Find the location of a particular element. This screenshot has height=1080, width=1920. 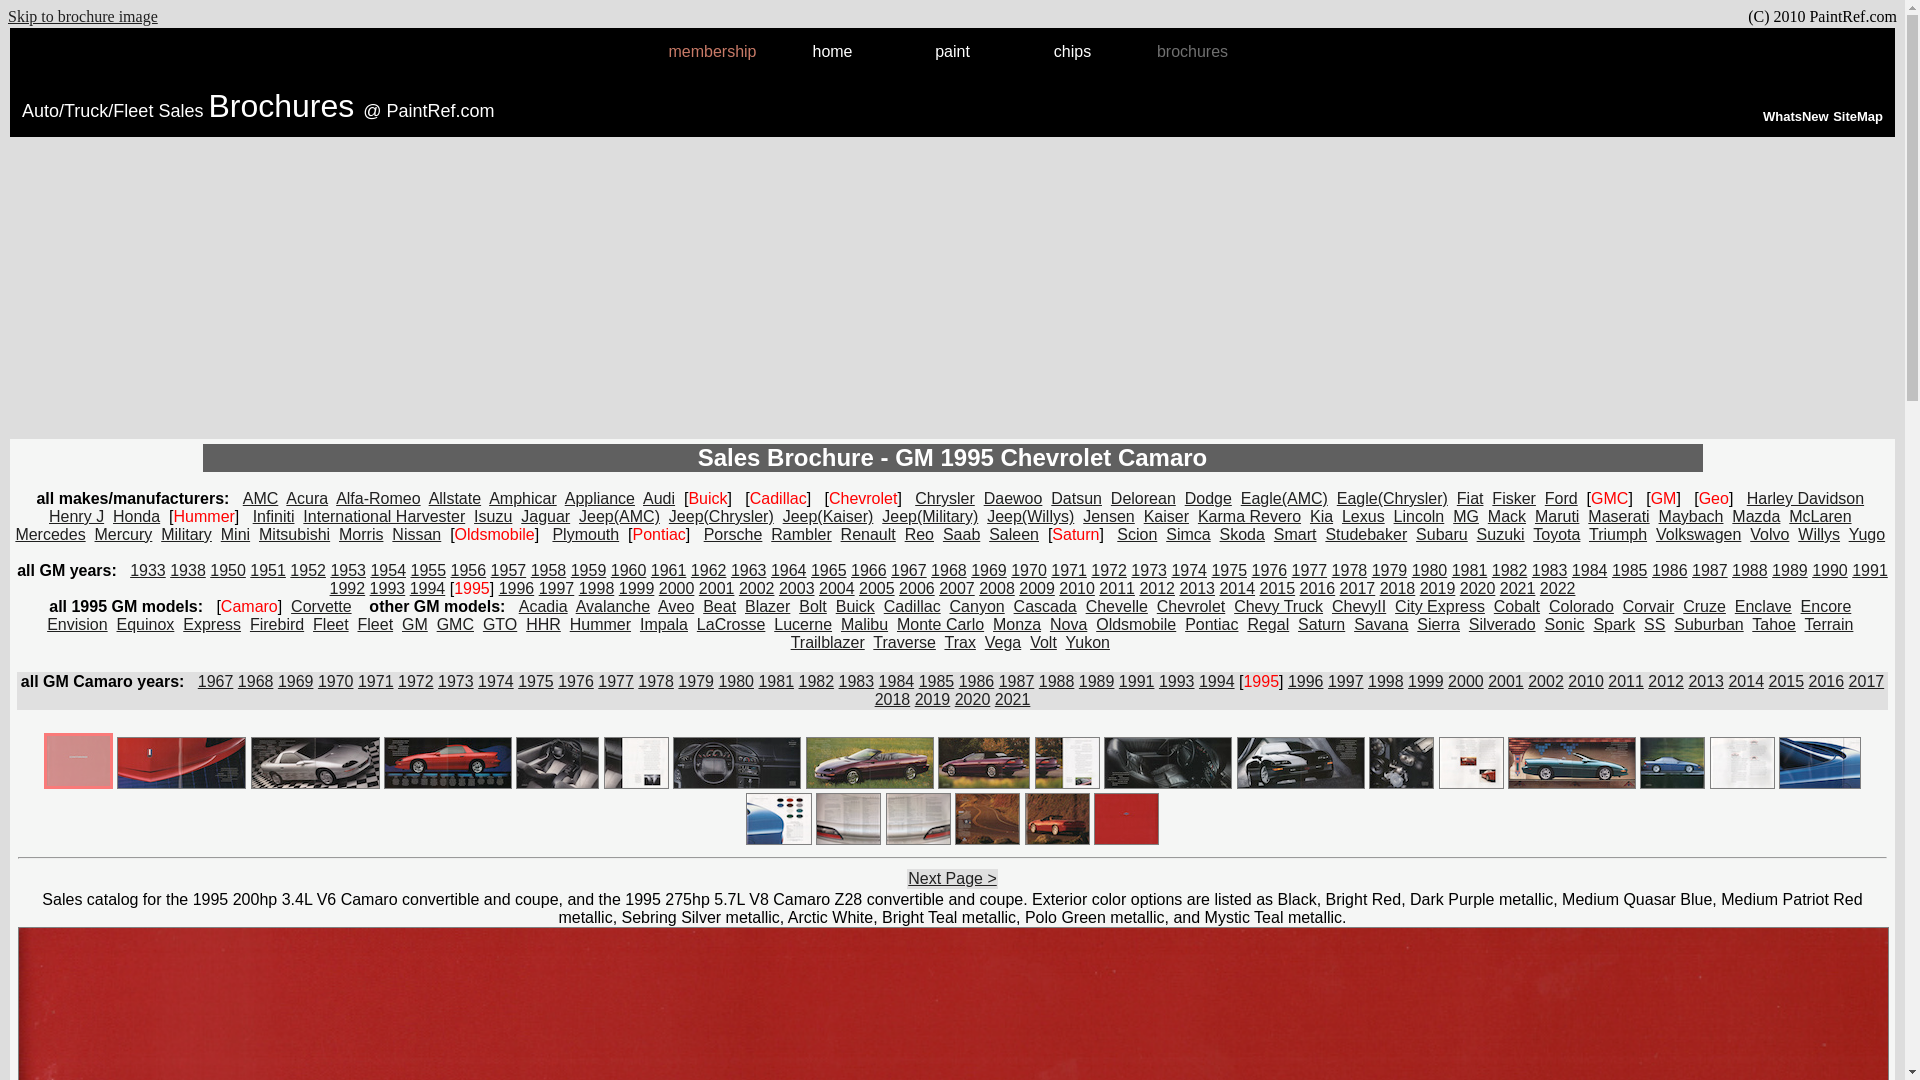

Jensen is located at coordinates (1108, 516).